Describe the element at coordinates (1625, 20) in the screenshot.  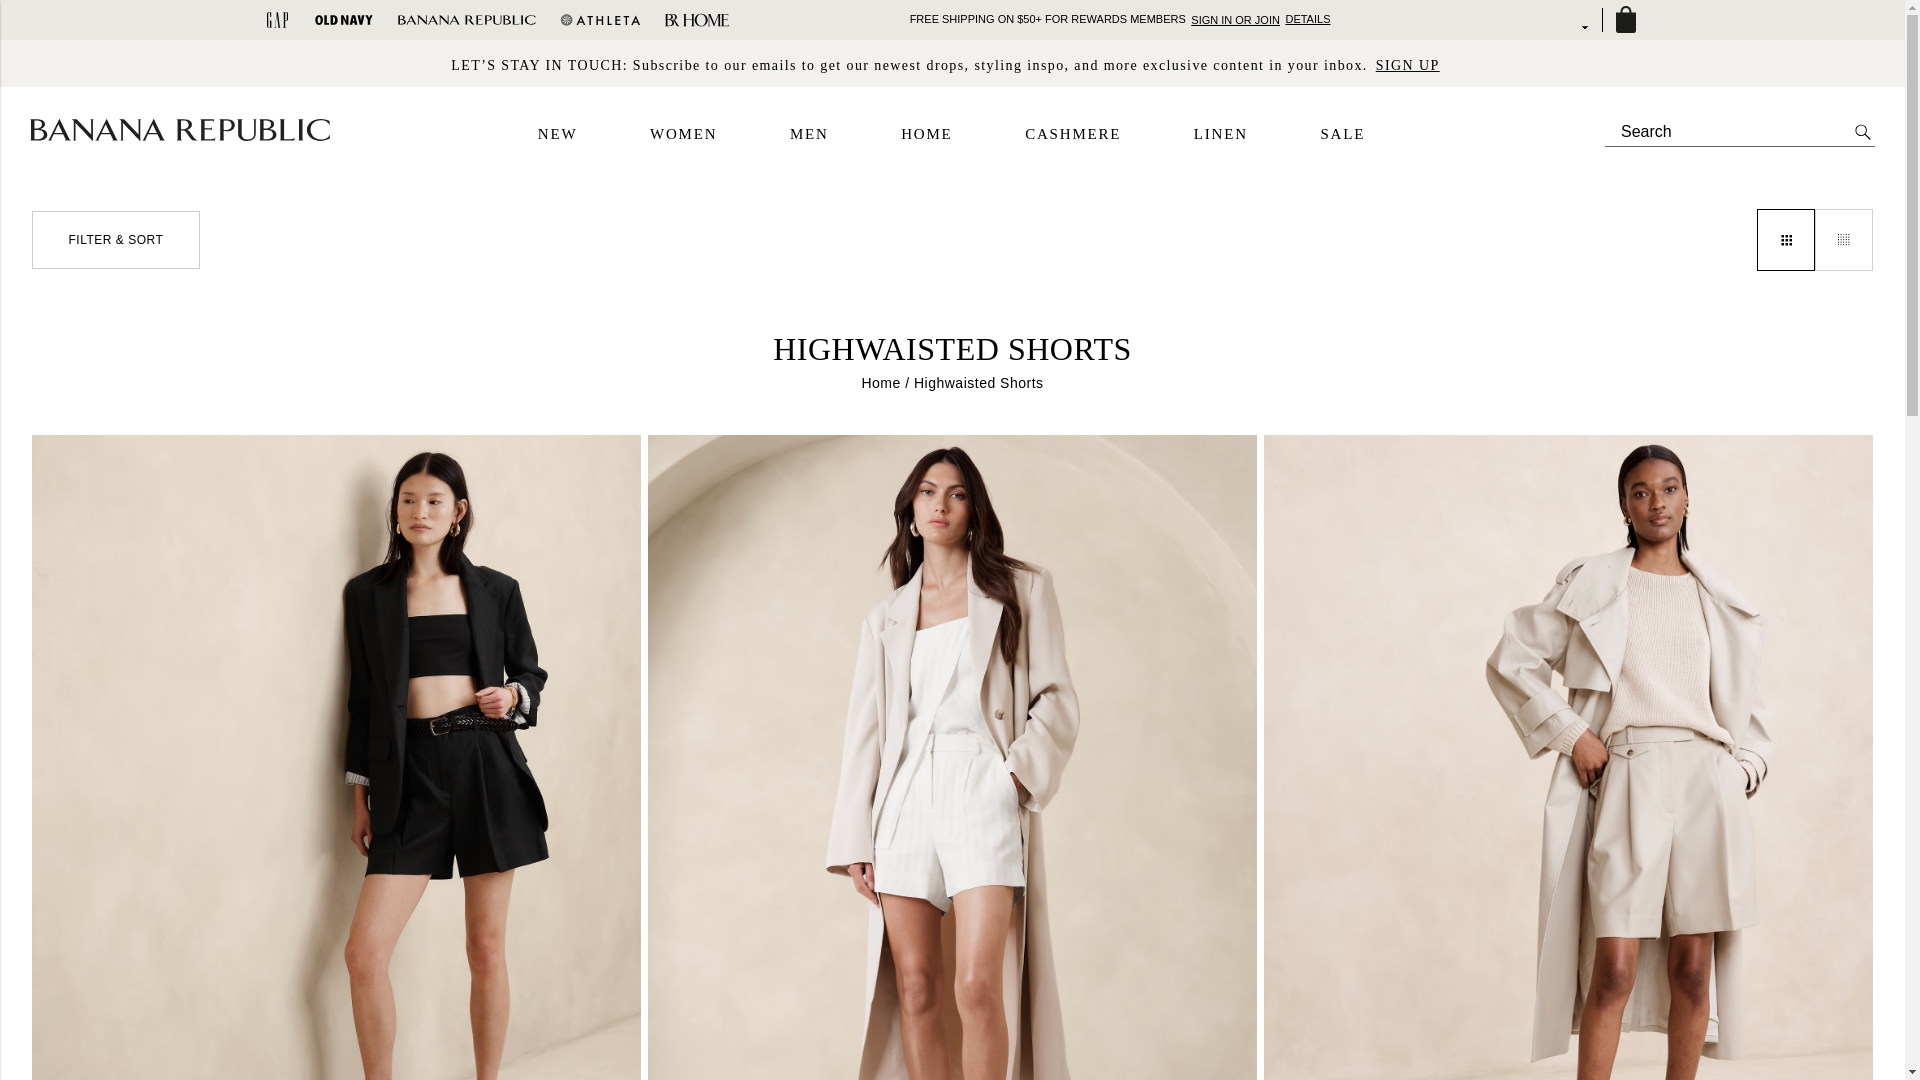
I see `Bag` at that location.